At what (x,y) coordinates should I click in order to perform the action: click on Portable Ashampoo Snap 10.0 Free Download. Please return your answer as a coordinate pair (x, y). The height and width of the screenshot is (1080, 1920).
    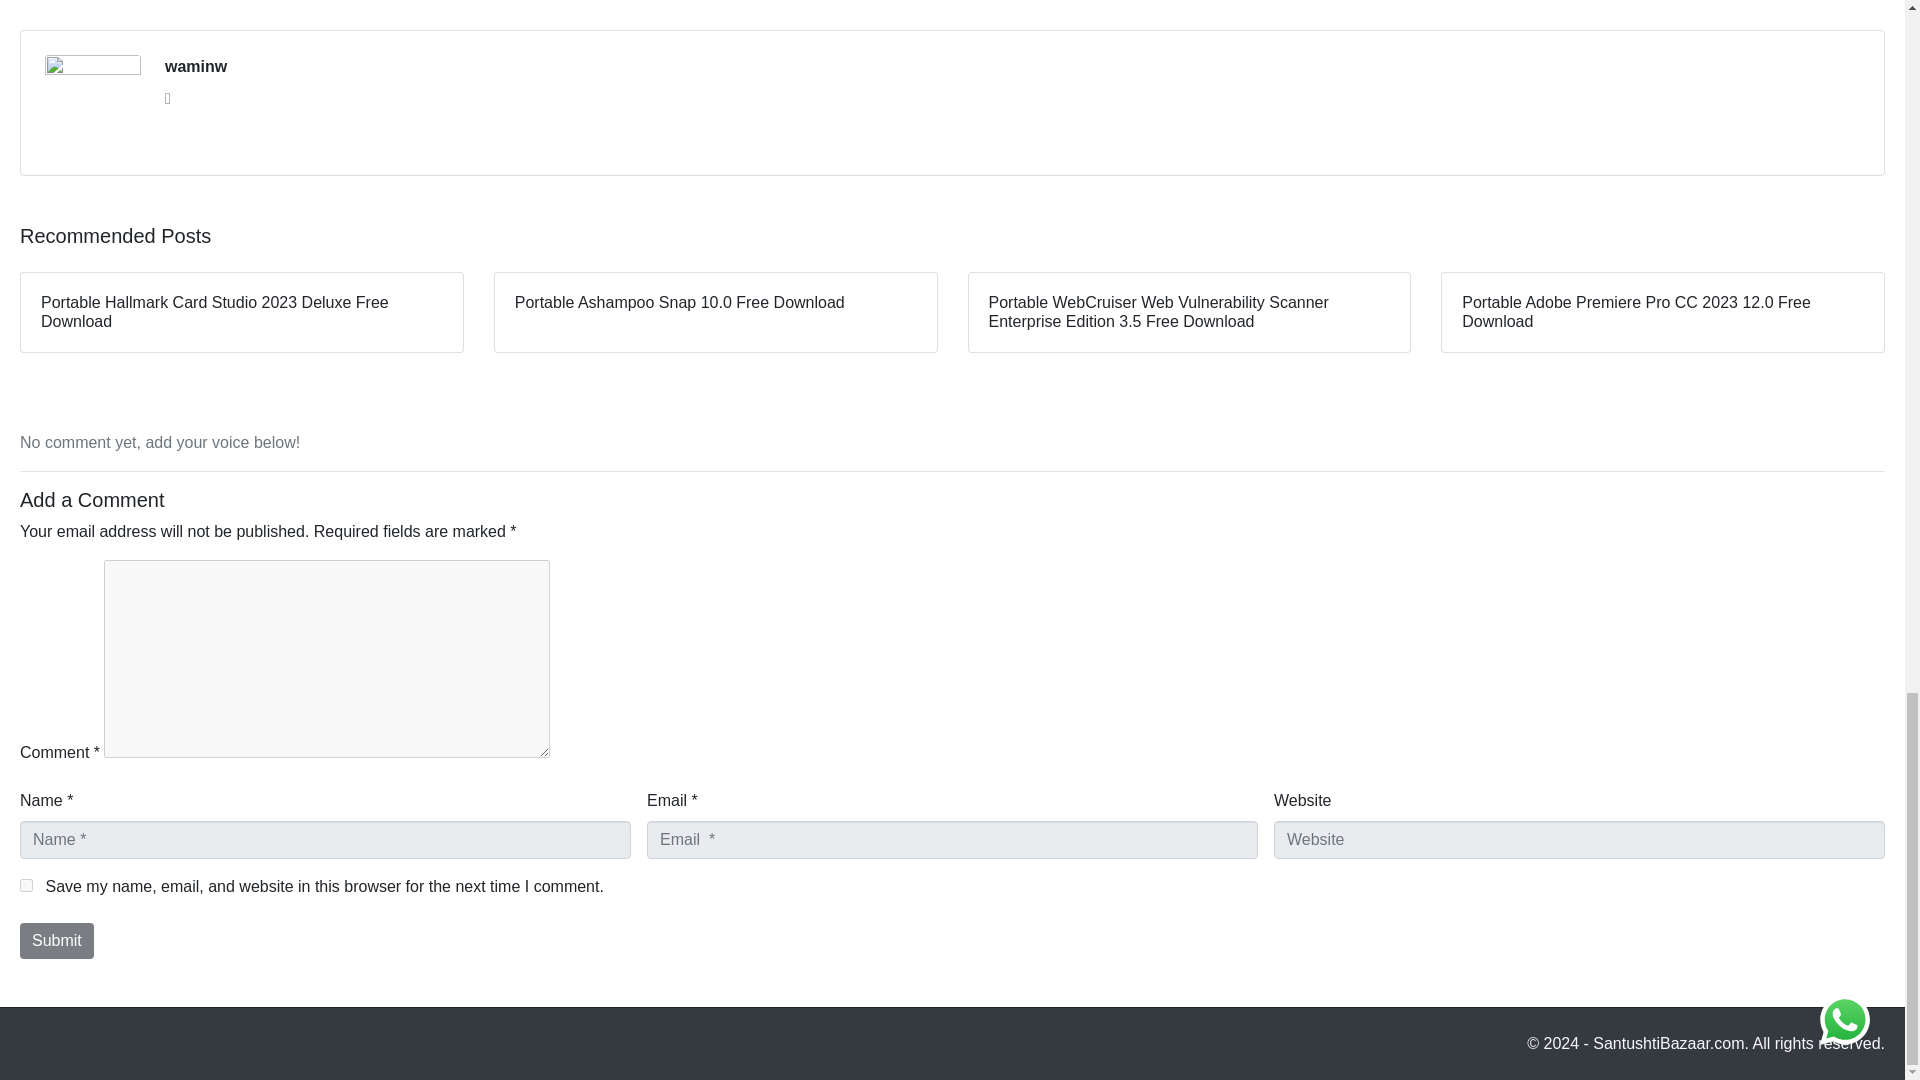
    Looking at the image, I should click on (716, 312).